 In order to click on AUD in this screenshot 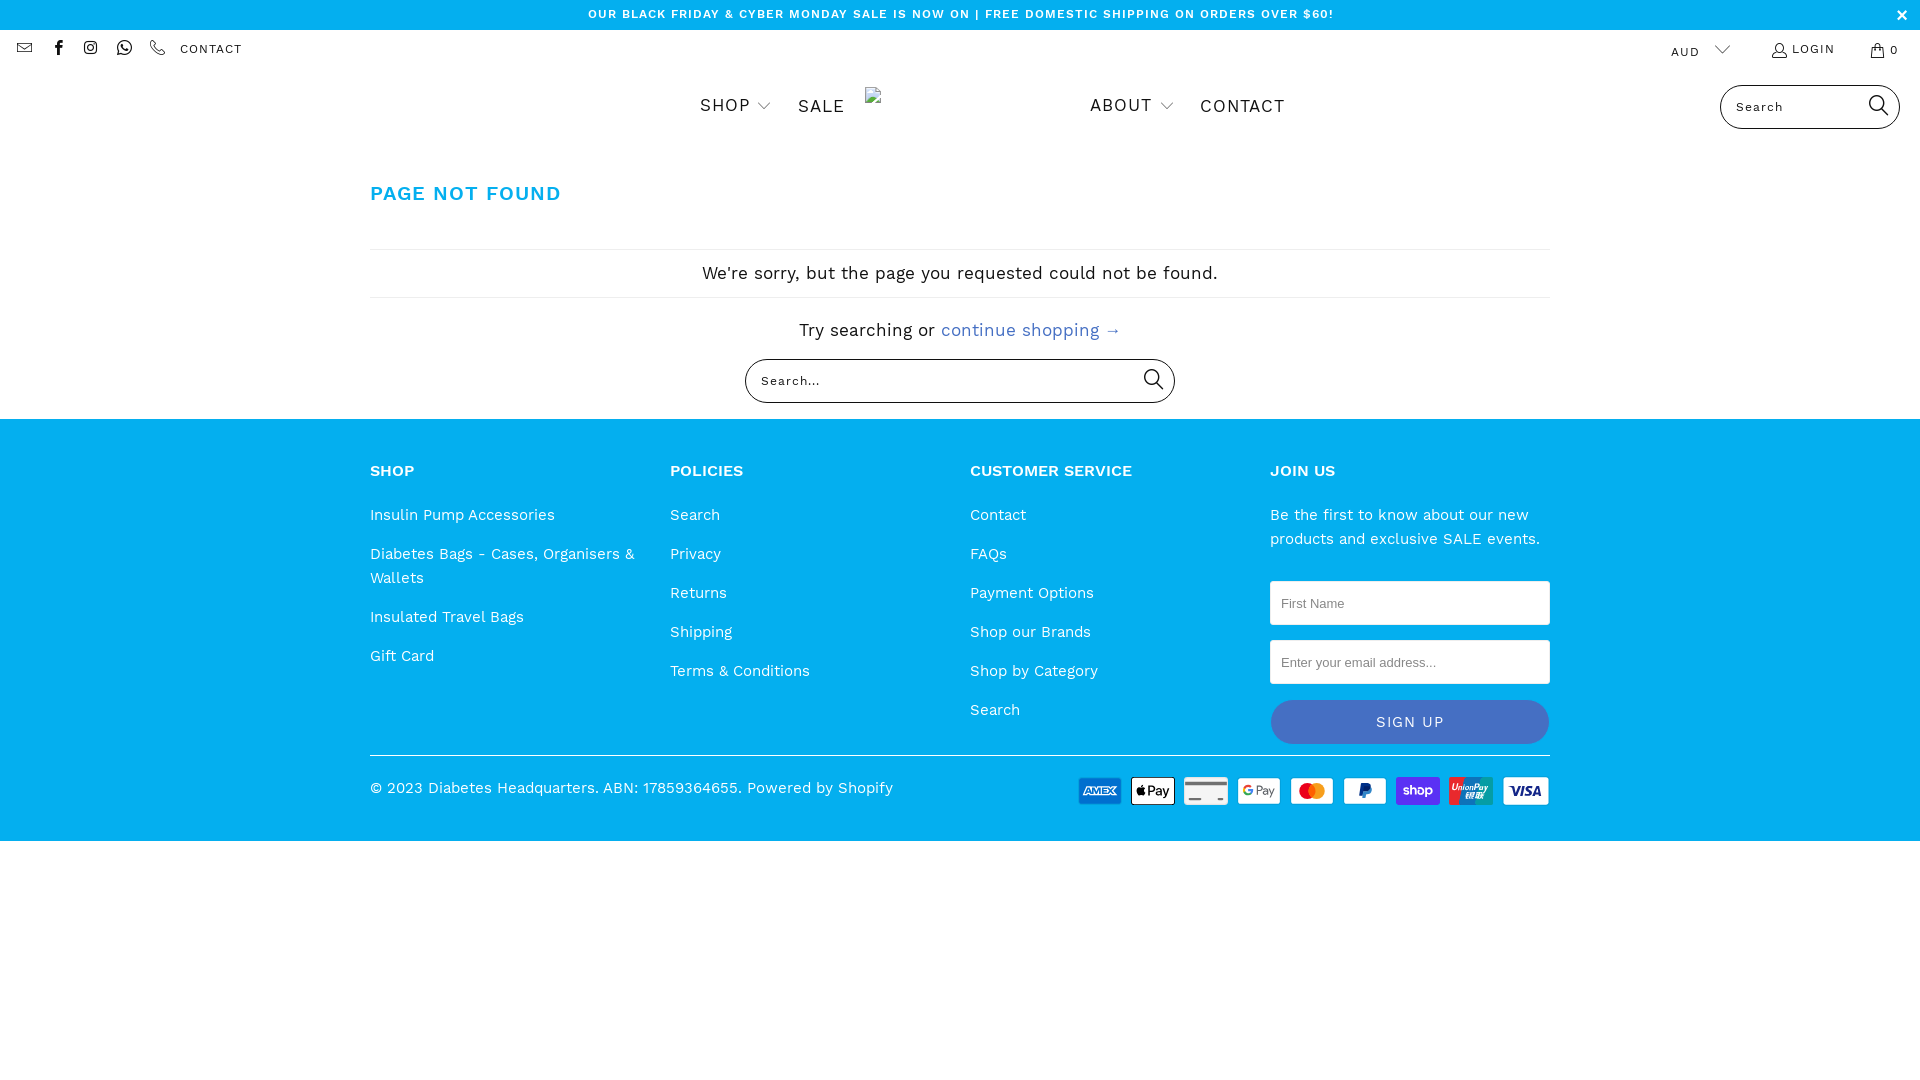, I will do `click(1692, 50)`.